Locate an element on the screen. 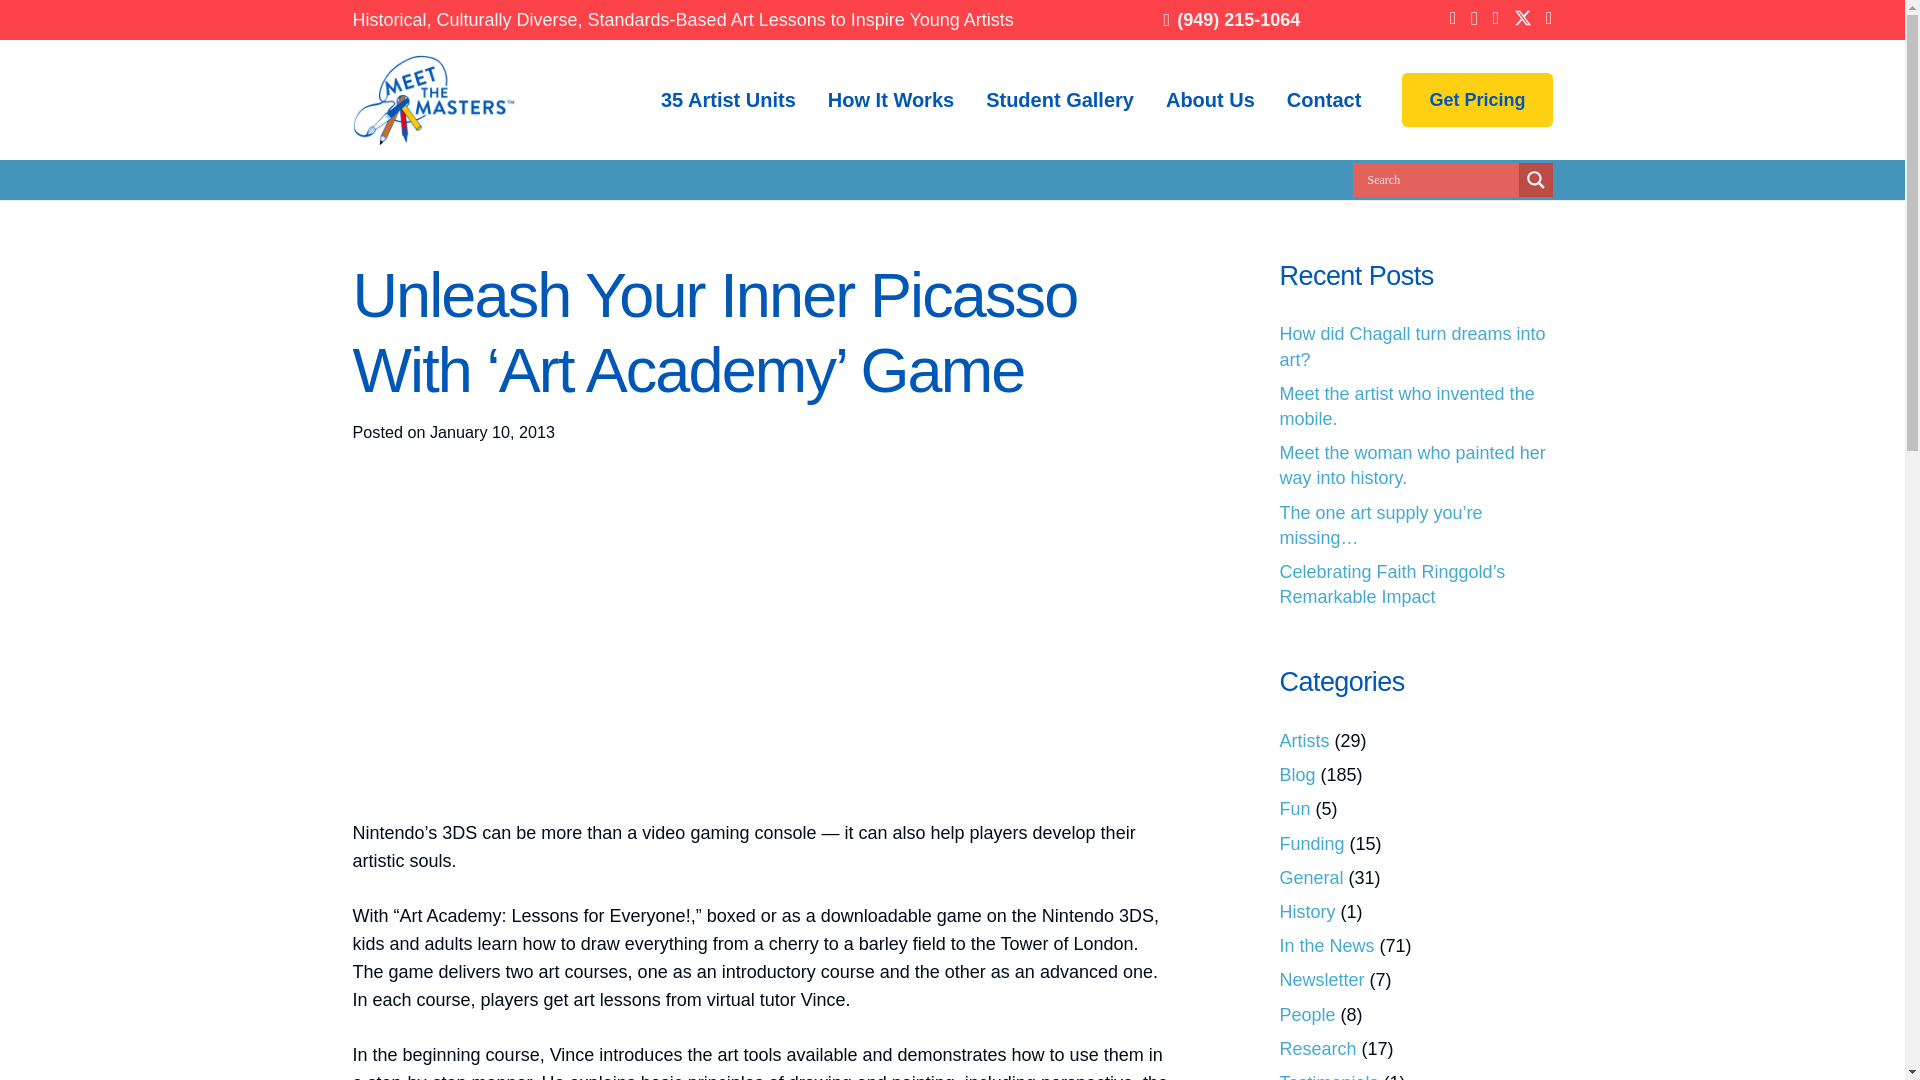 The width and height of the screenshot is (1920, 1080). Get Pricing is located at coordinates (1476, 100).